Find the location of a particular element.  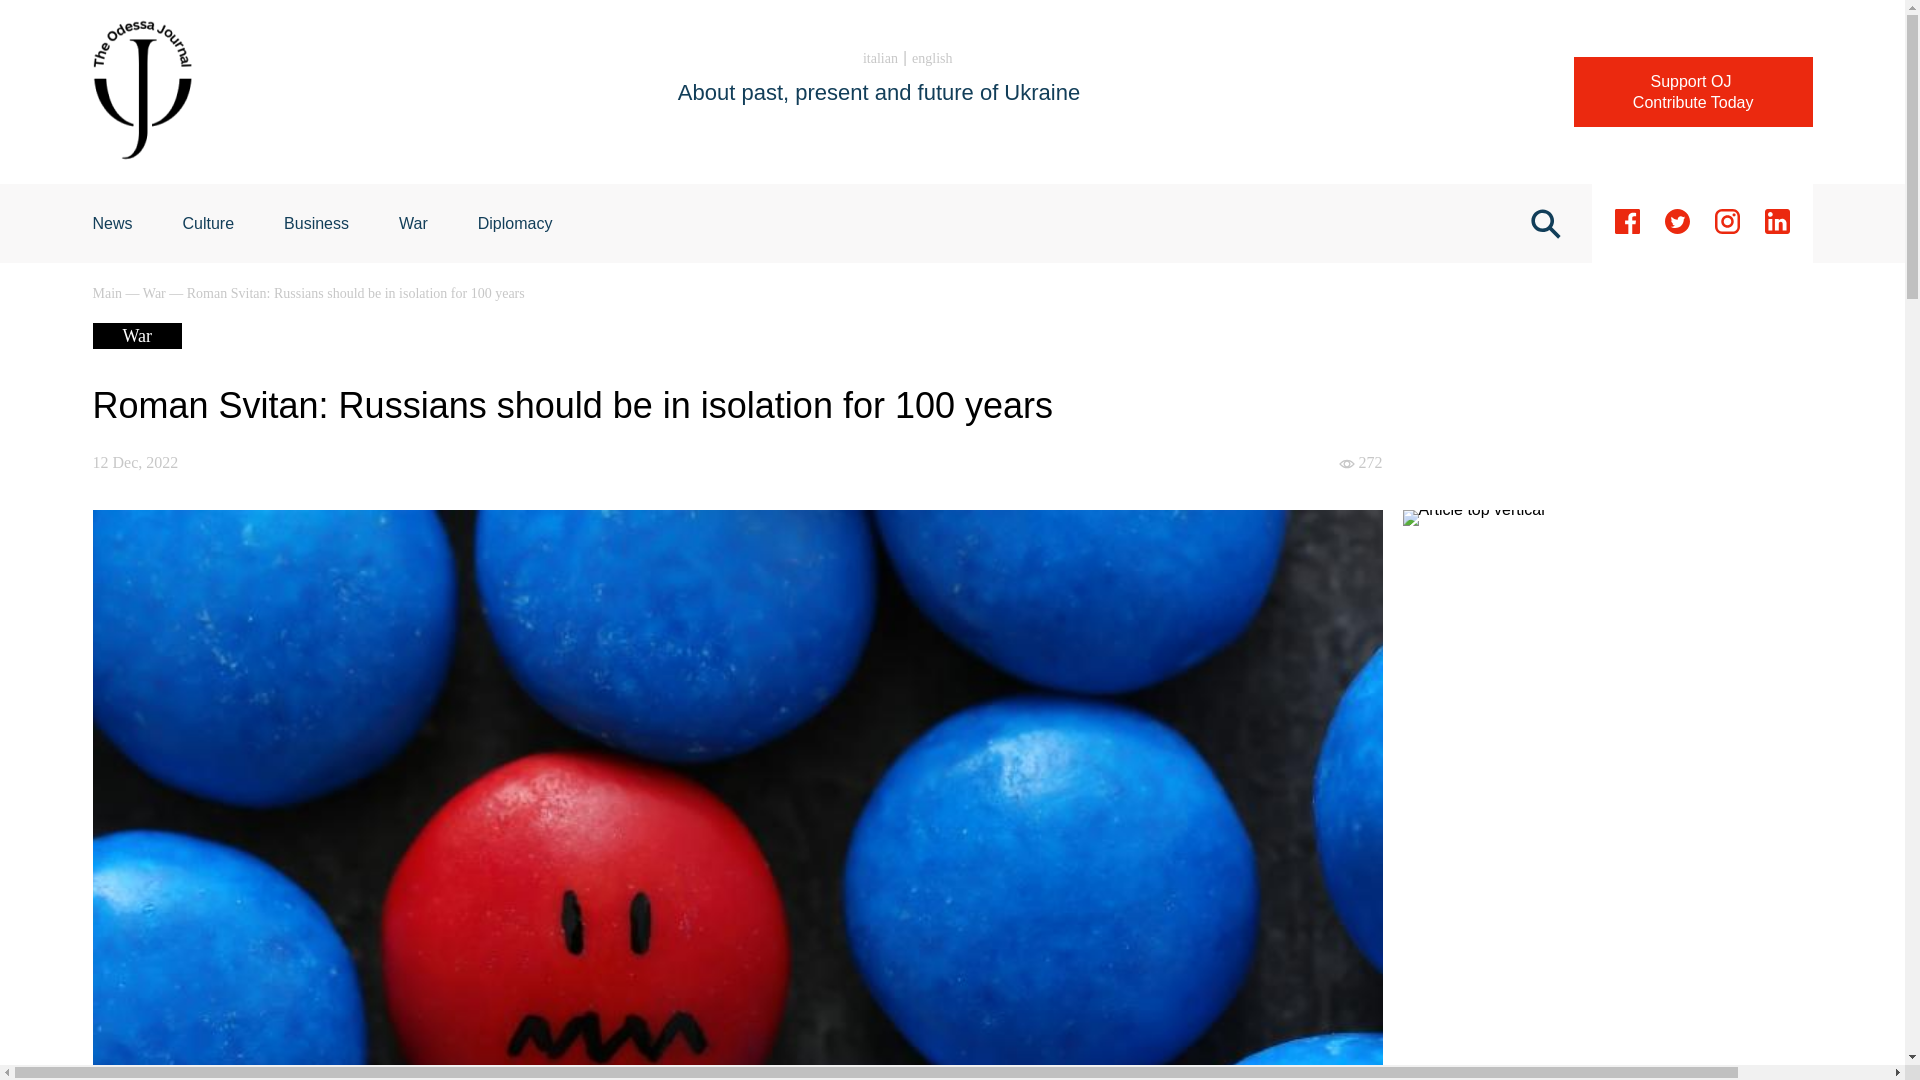

News is located at coordinates (414, 223).